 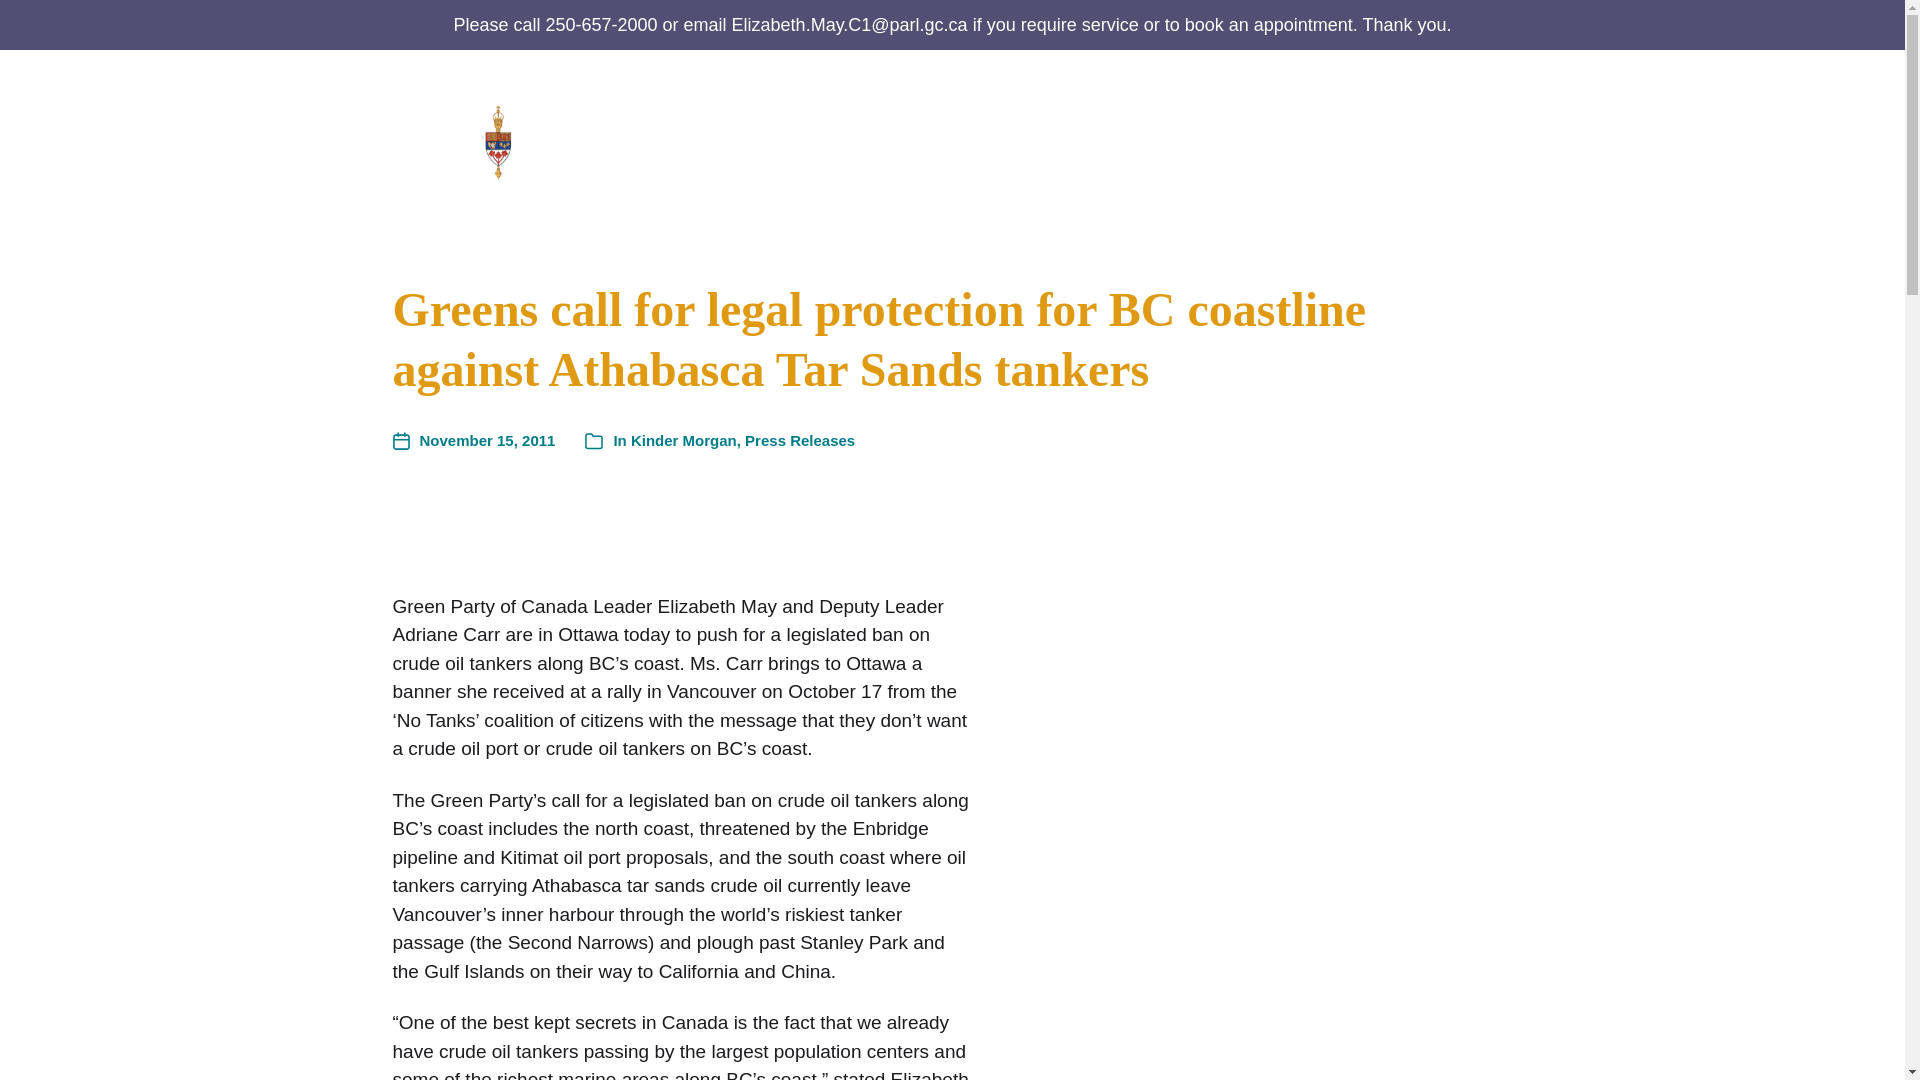 What do you see at coordinates (841, 140) in the screenshot?
I see `About` at bounding box center [841, 140].